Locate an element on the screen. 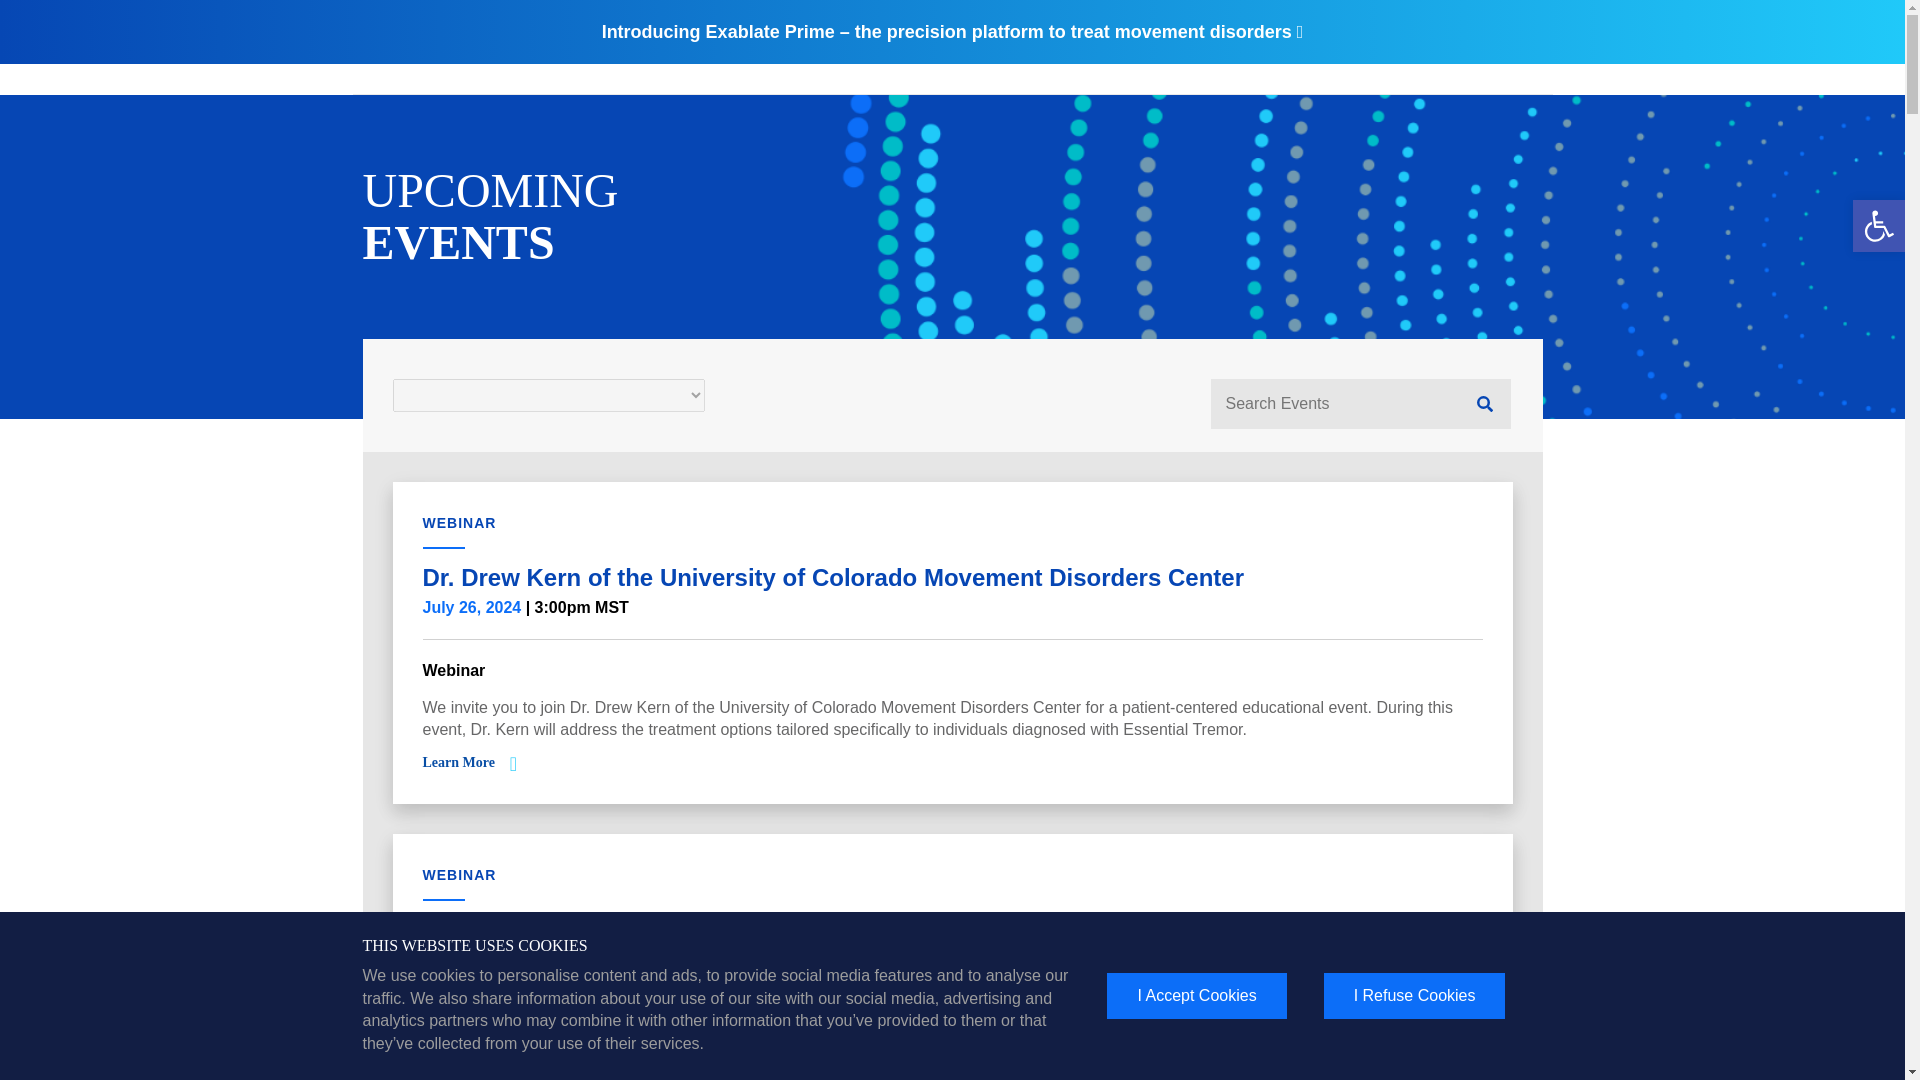  CAREERS is located at coordinates (1510, 56).